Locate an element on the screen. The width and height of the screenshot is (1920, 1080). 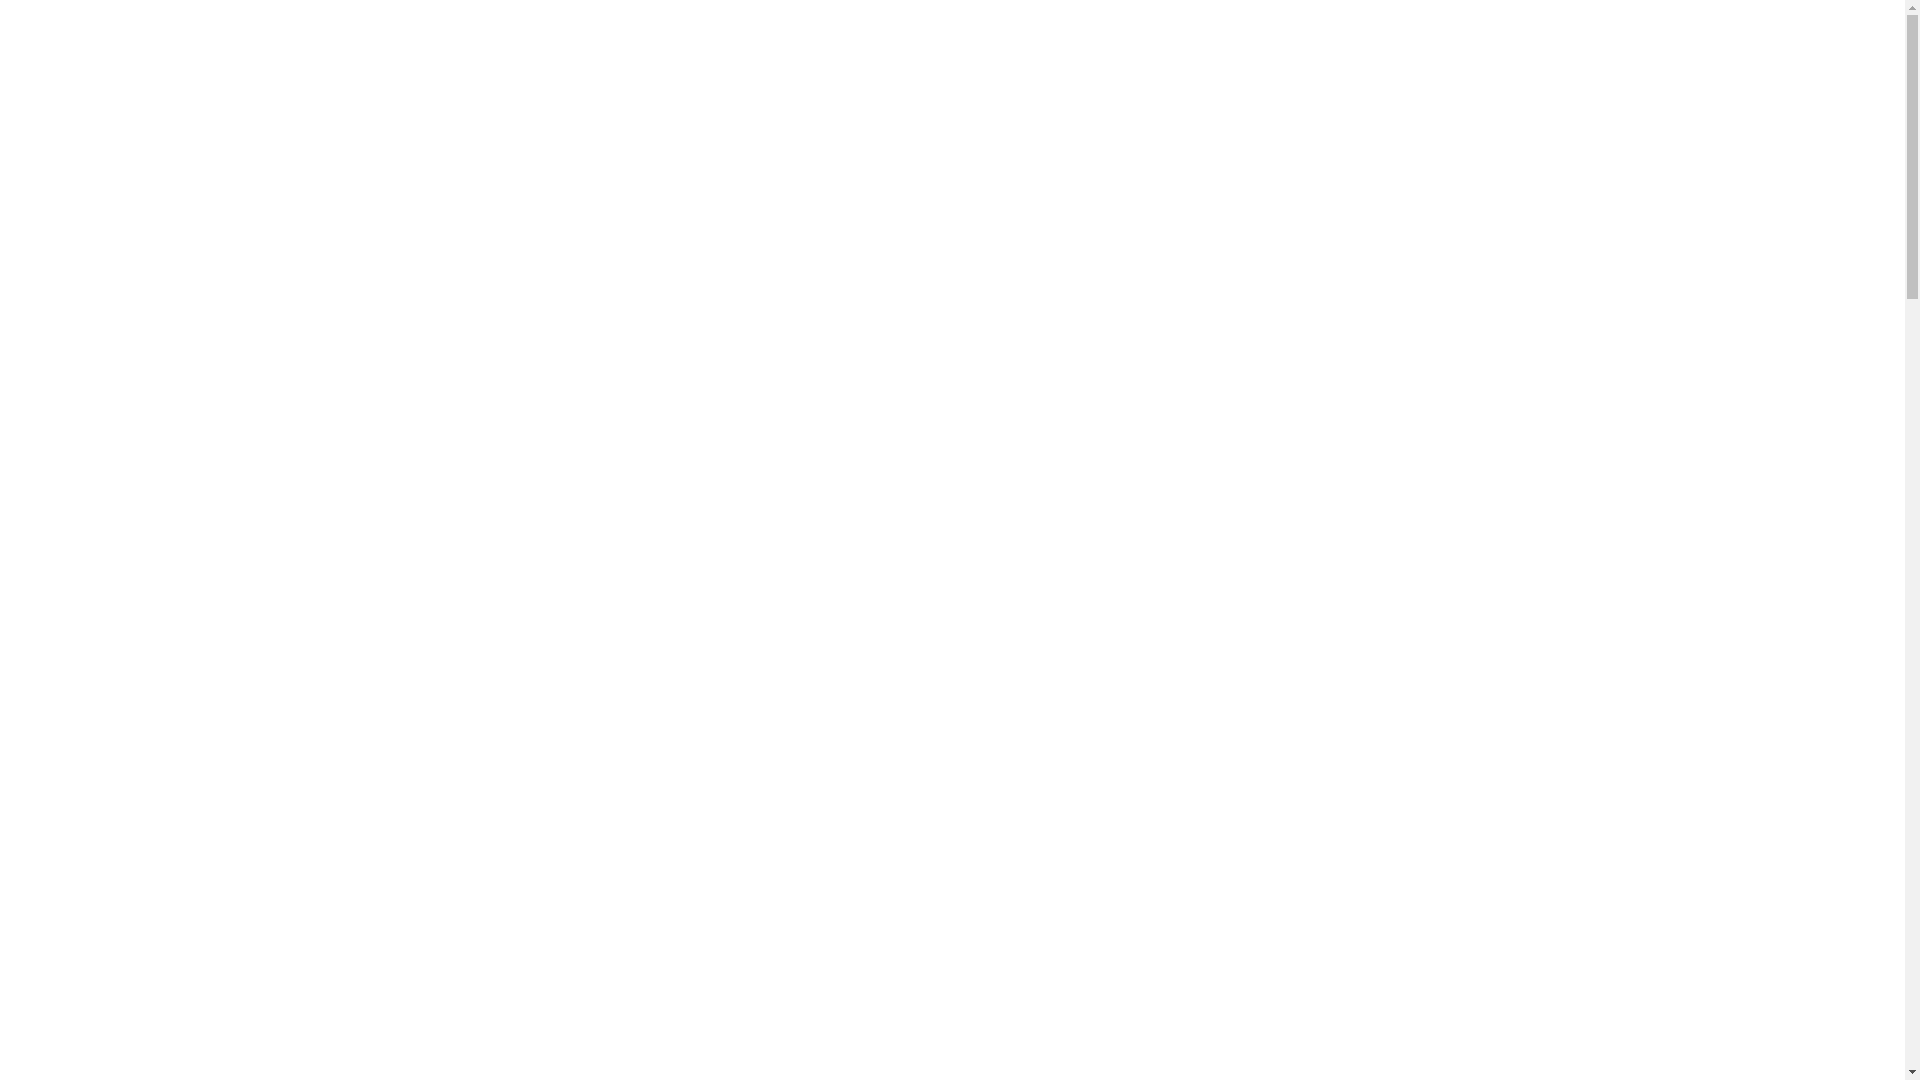
Online is located at coordinates (160, 206).